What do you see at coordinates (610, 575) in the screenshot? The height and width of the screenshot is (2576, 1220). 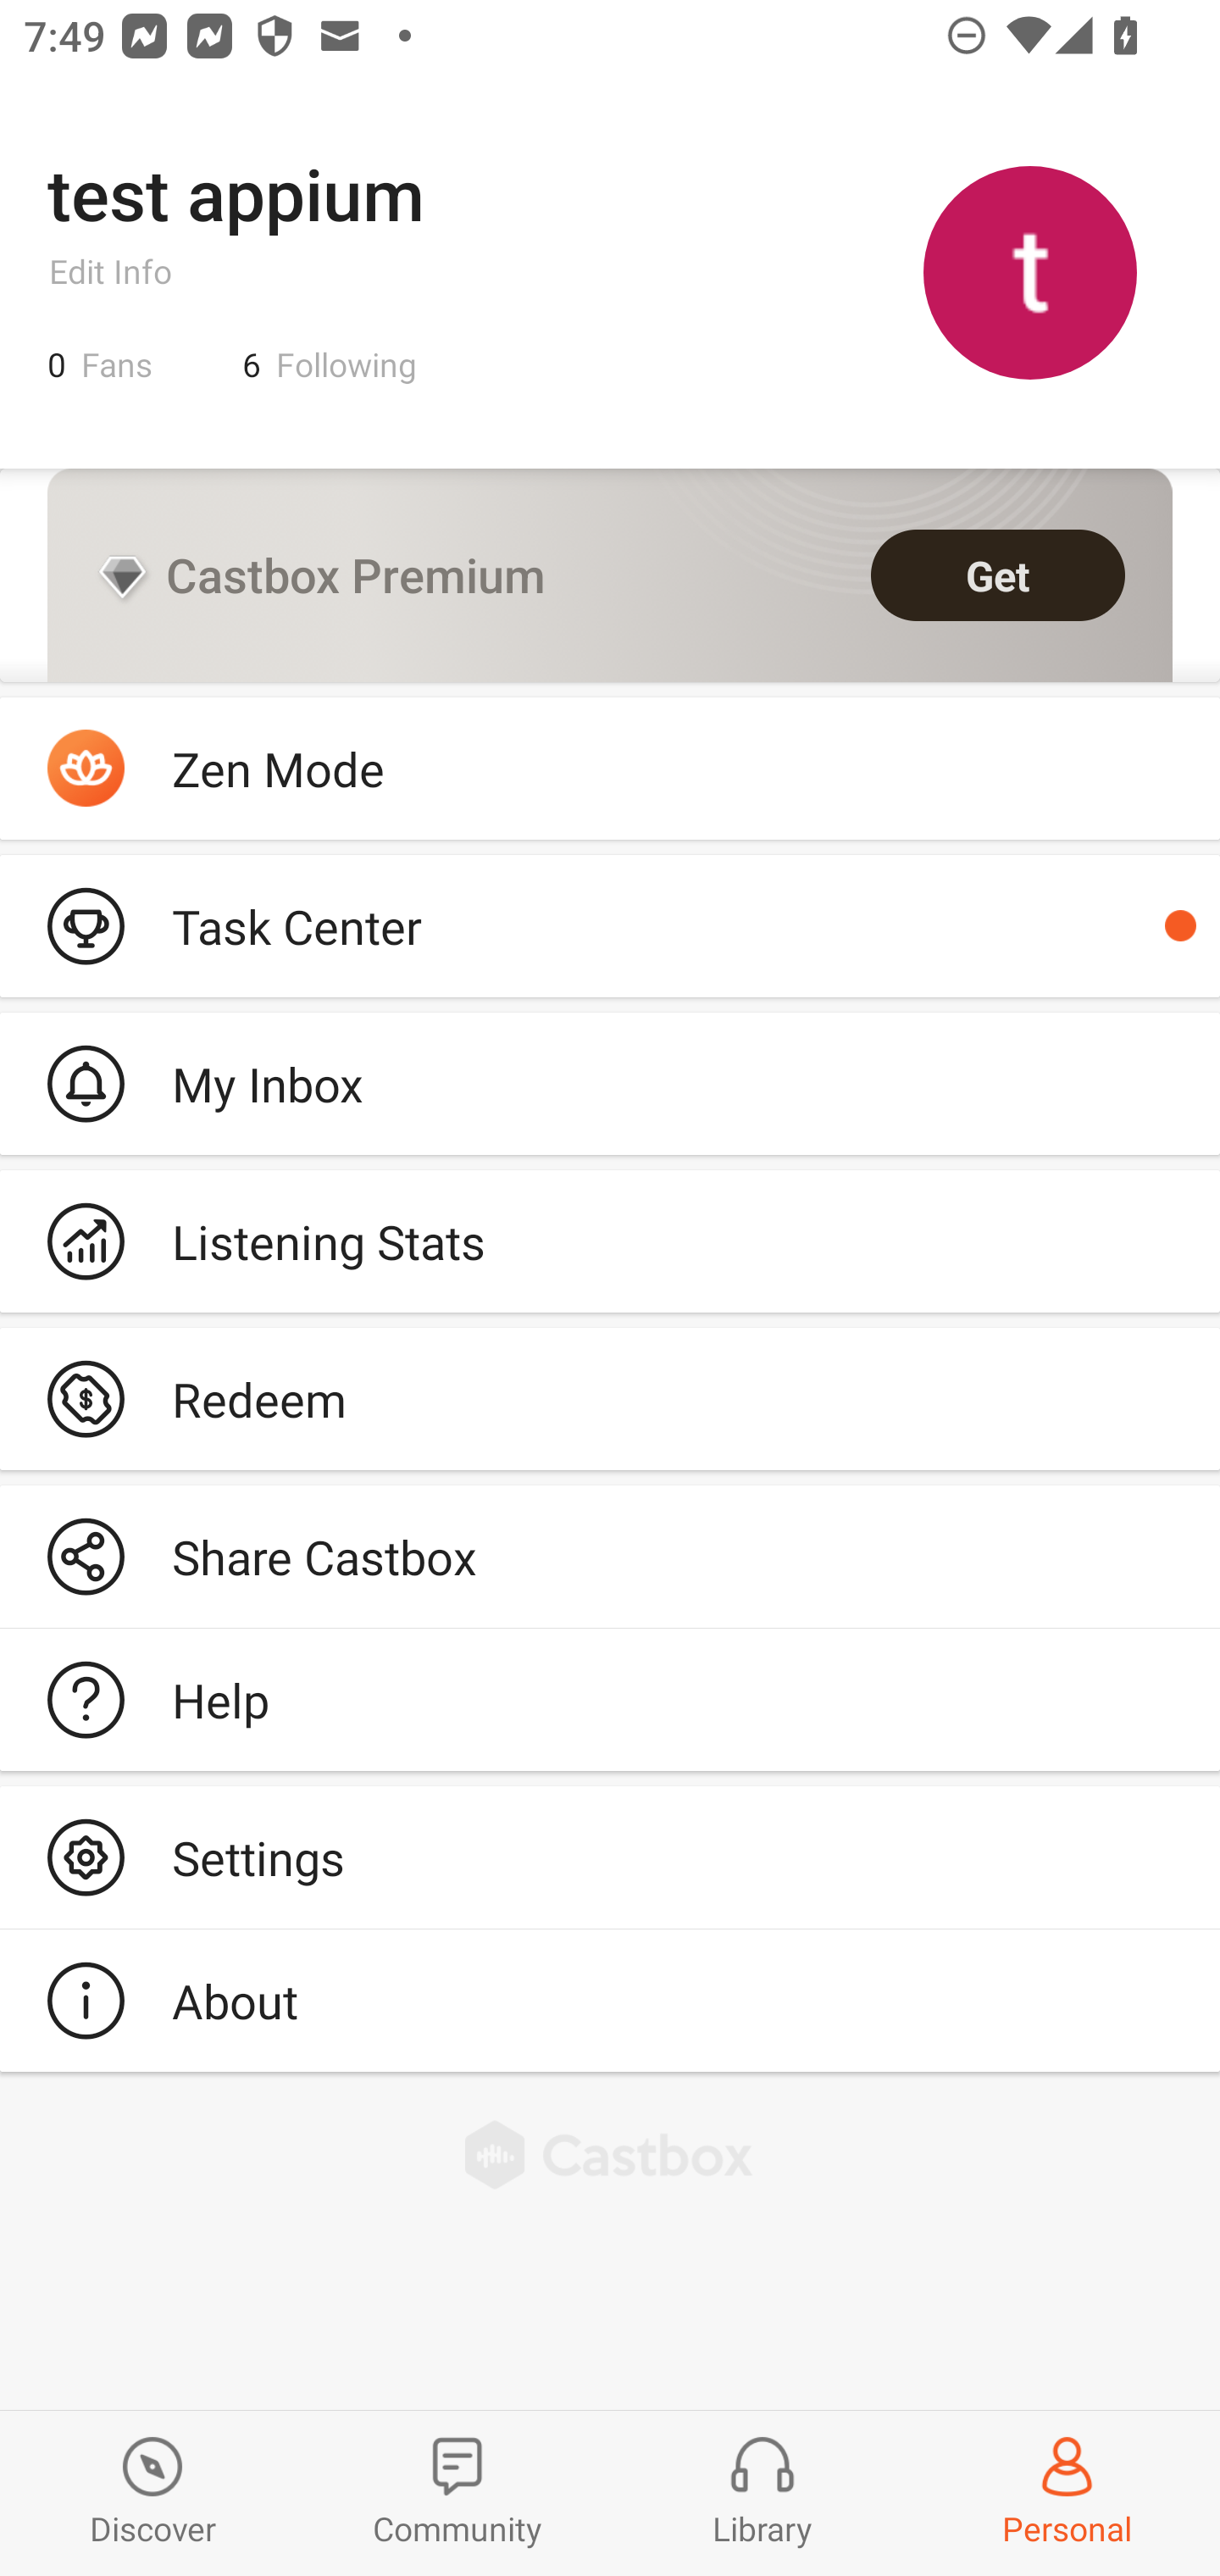 I see `Castbox Premium Get` at bounding box center [610, 575].